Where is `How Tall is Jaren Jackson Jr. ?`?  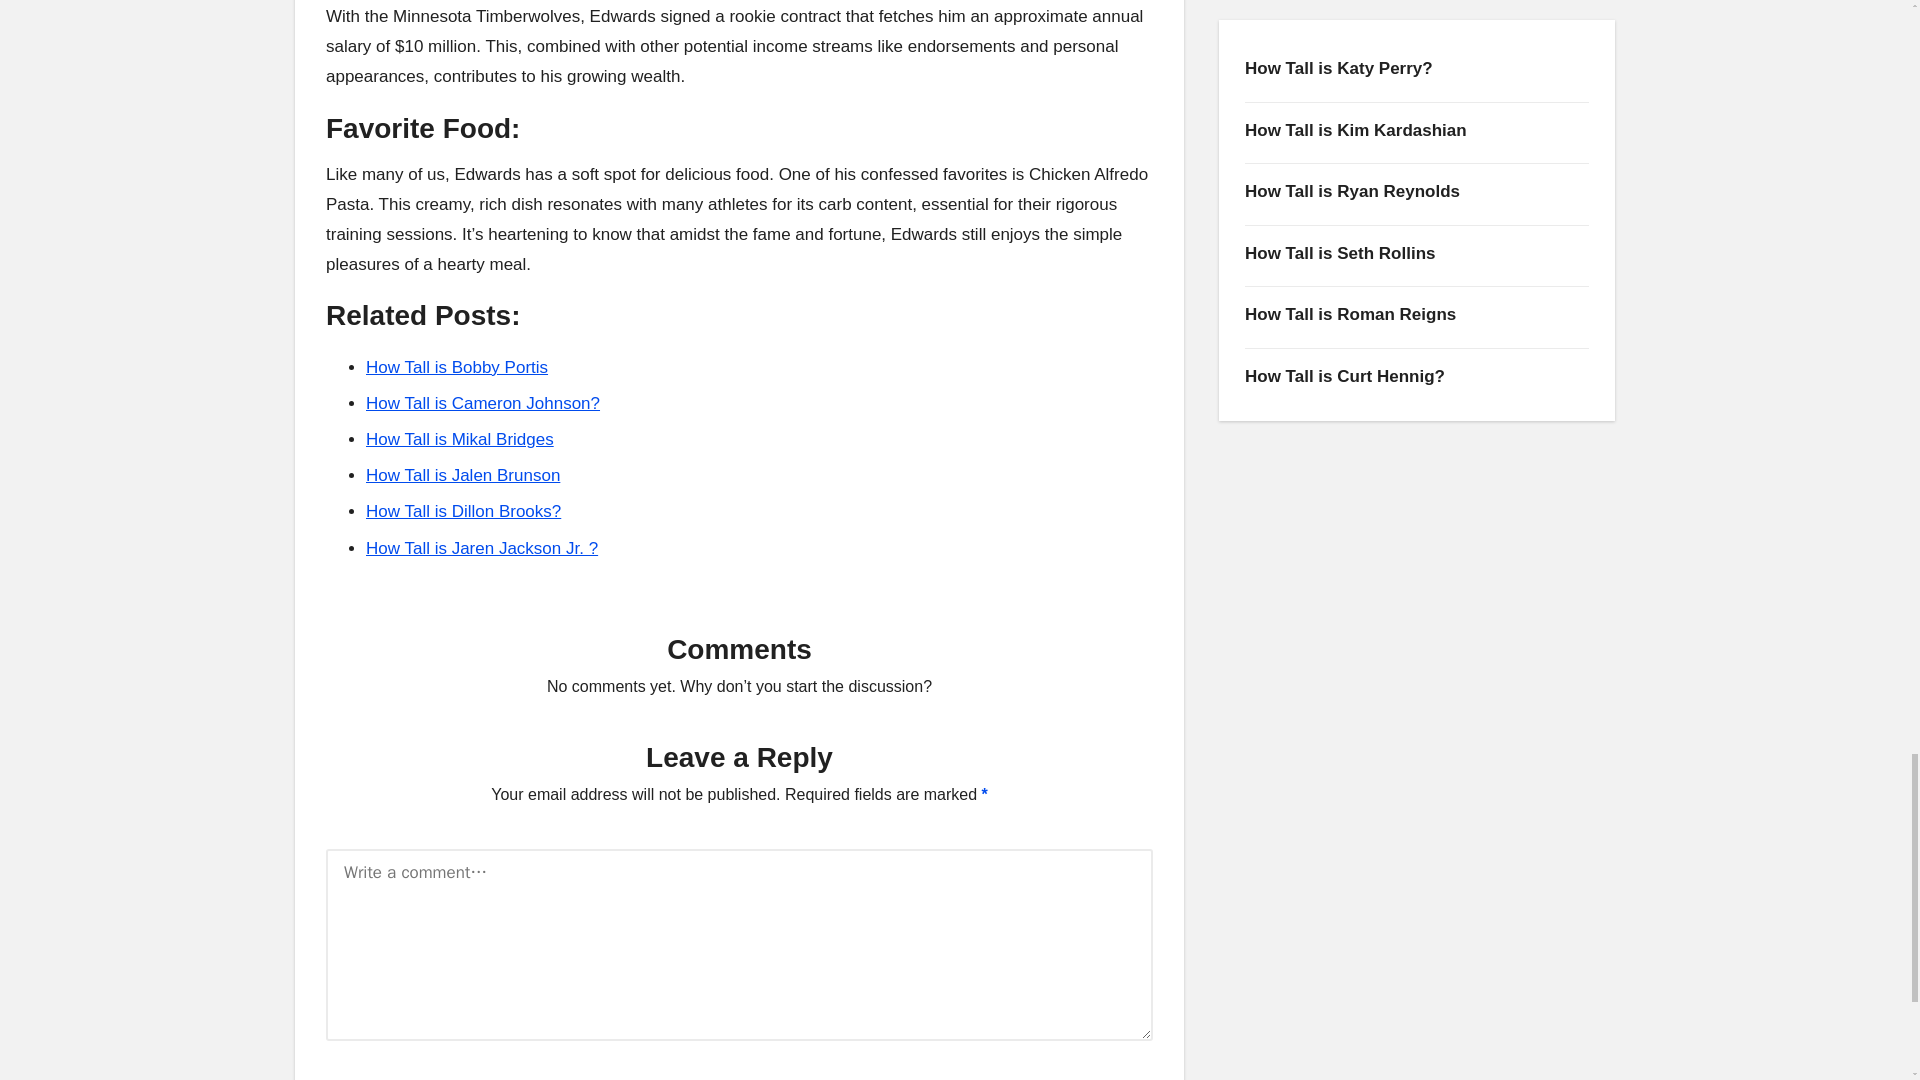
How Tall is Jaren Jackson Jr. ? is located at coordinates (482, 548).